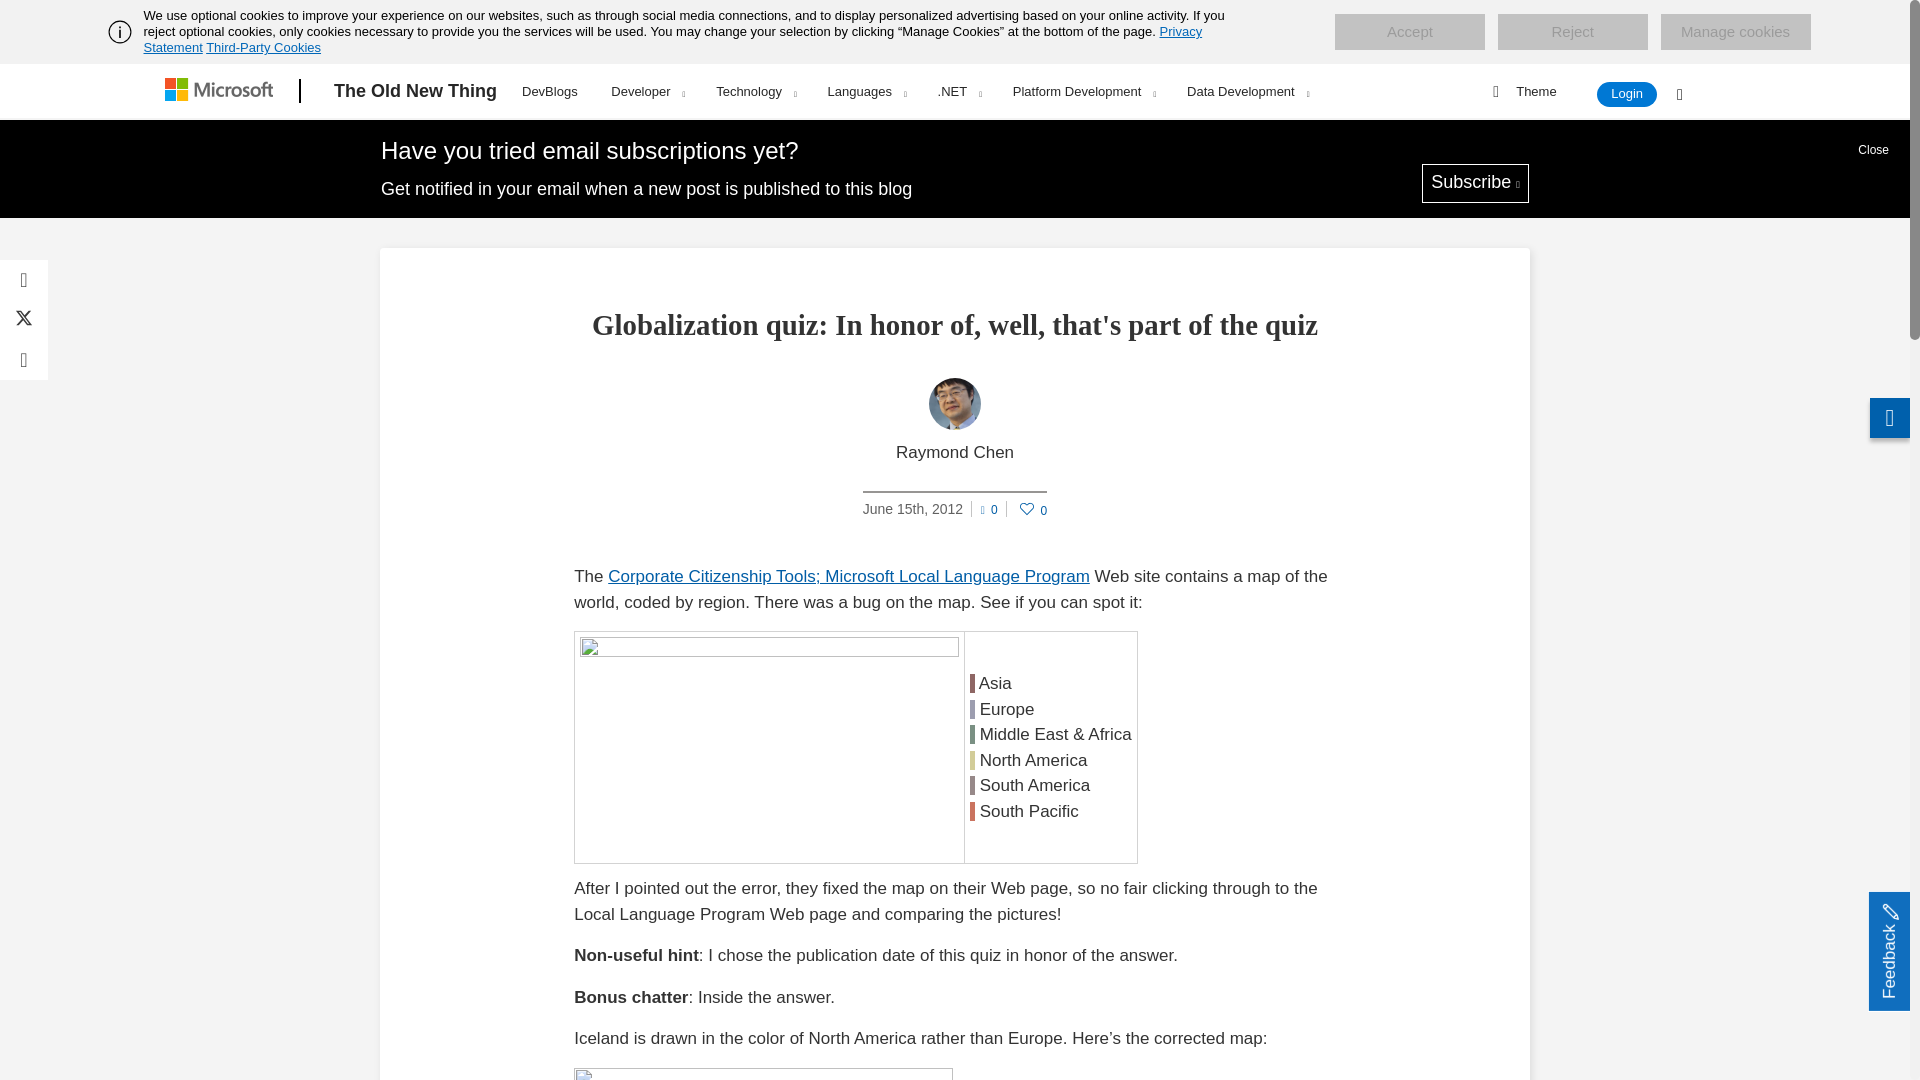 This screenshot has height=1080, width=1920. Describe the element at coordinates (646, 91) in the screenshot. I see `Developer` at that location.